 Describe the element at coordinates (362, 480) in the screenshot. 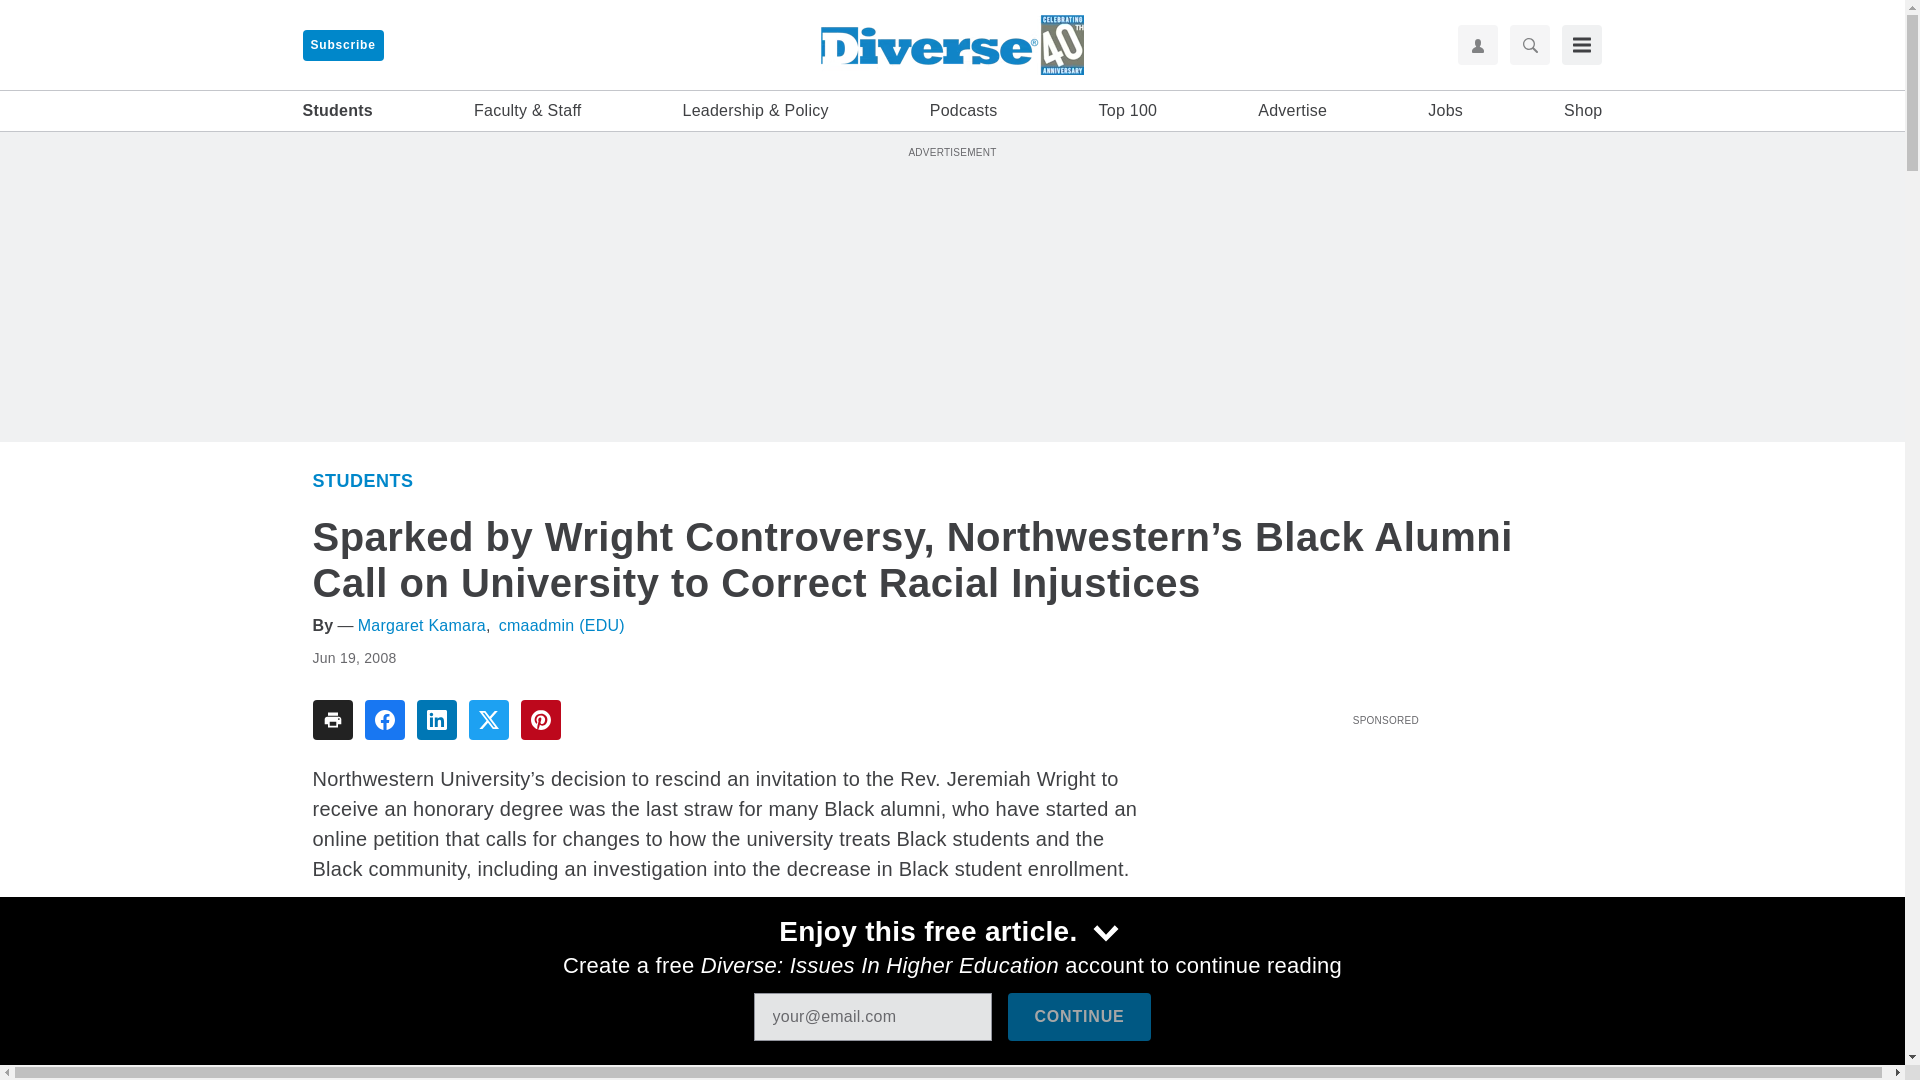

I see `Students` at that location.